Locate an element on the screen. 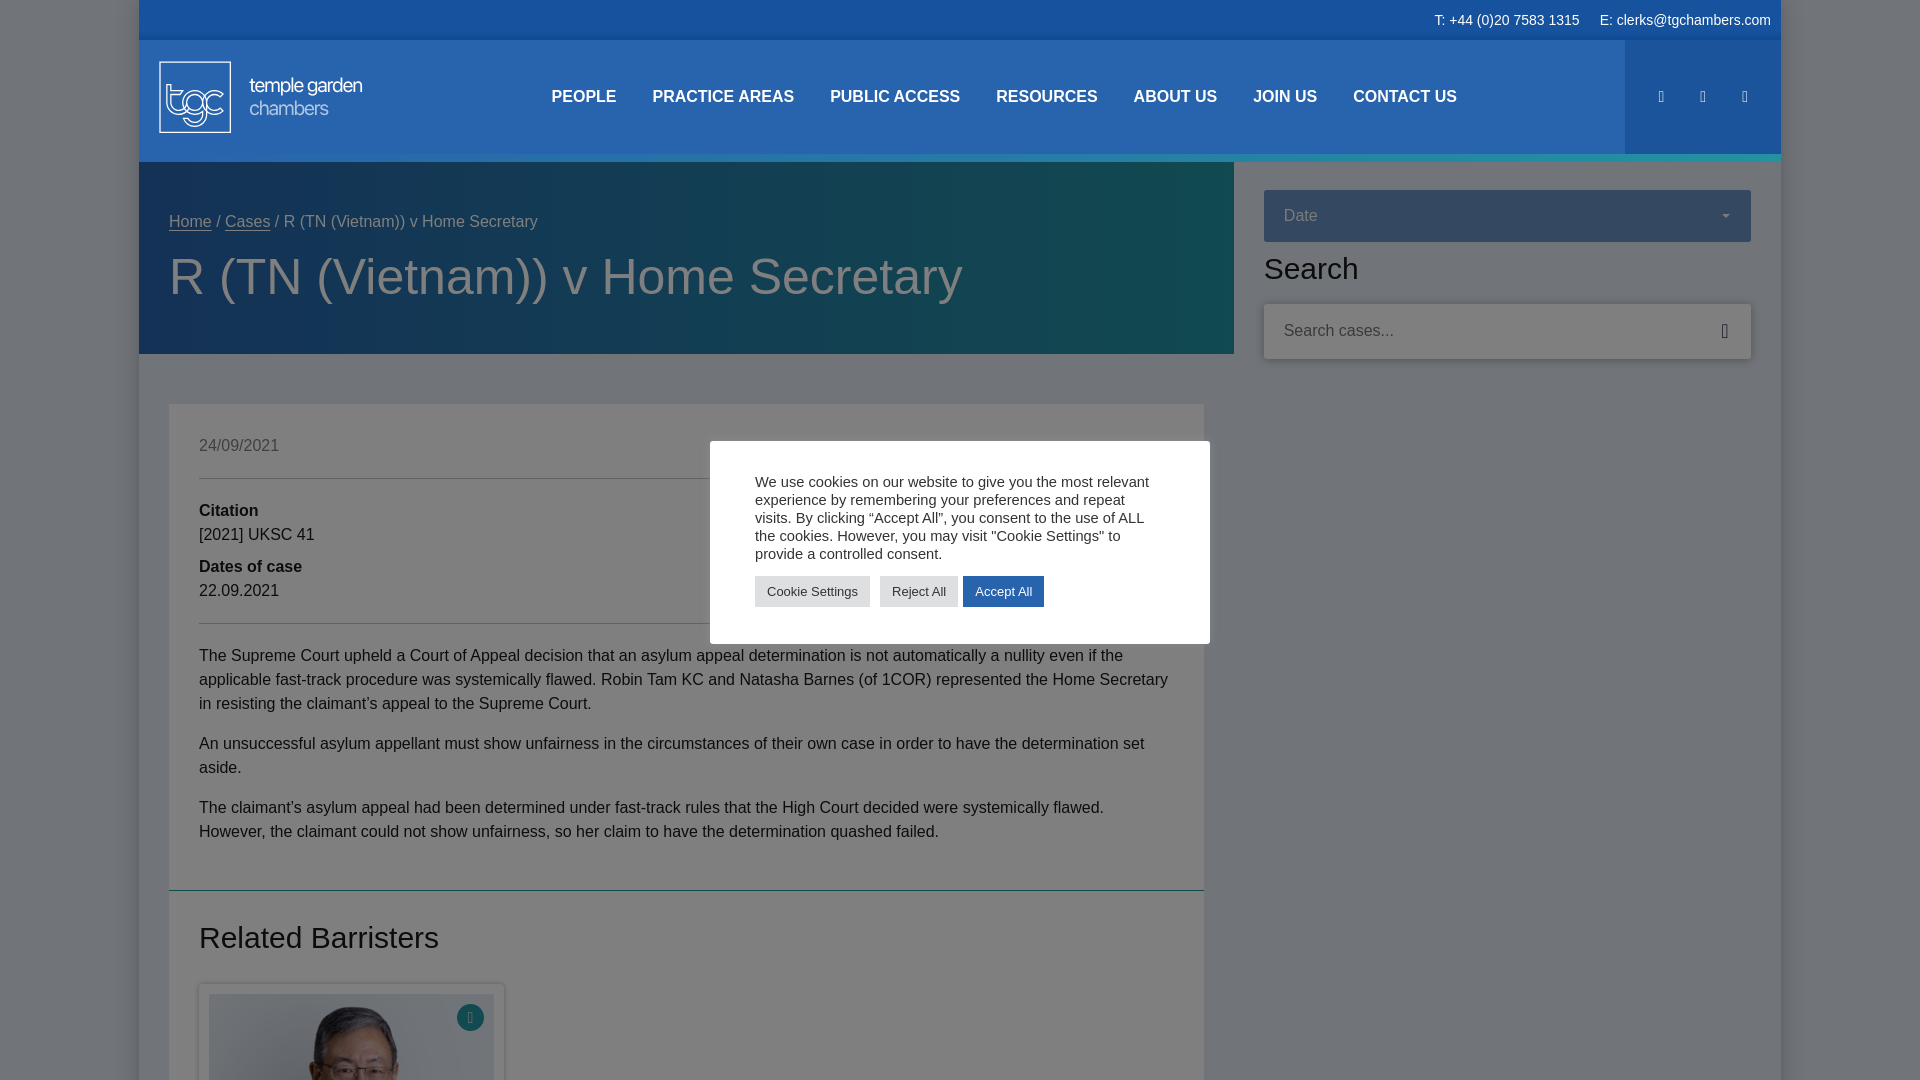 The image size is (1920, 1080). PRACTICE AREAS is located at coordinates (722, 96).